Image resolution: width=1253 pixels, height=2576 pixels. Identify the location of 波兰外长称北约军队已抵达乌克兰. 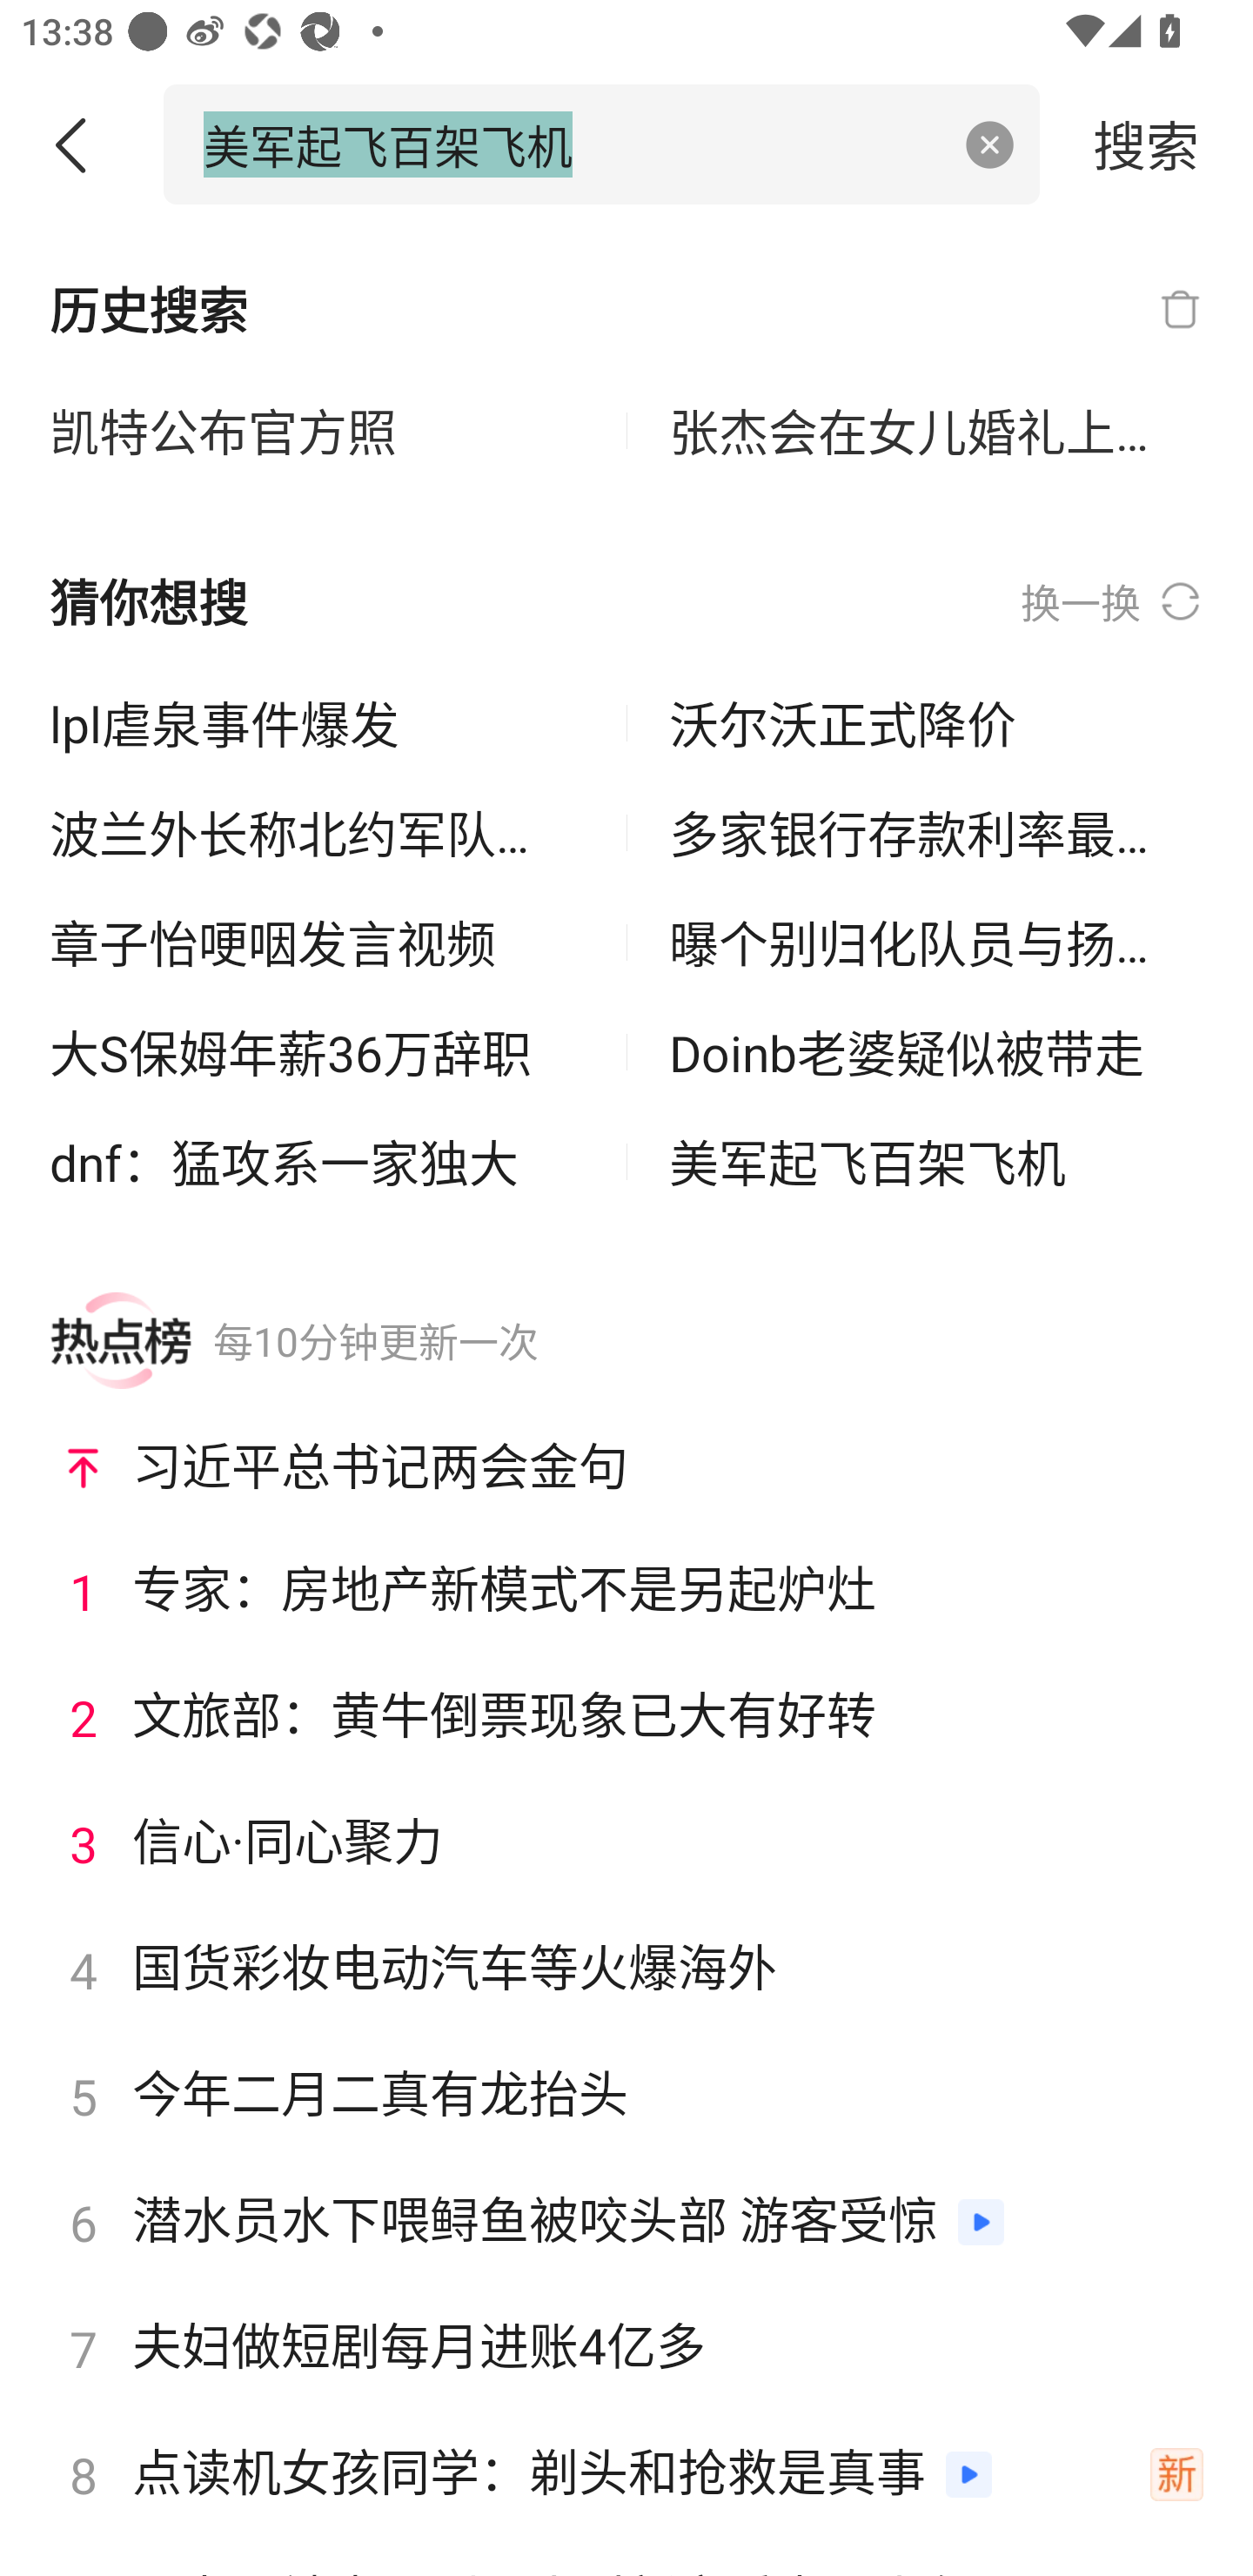
(317, 833).